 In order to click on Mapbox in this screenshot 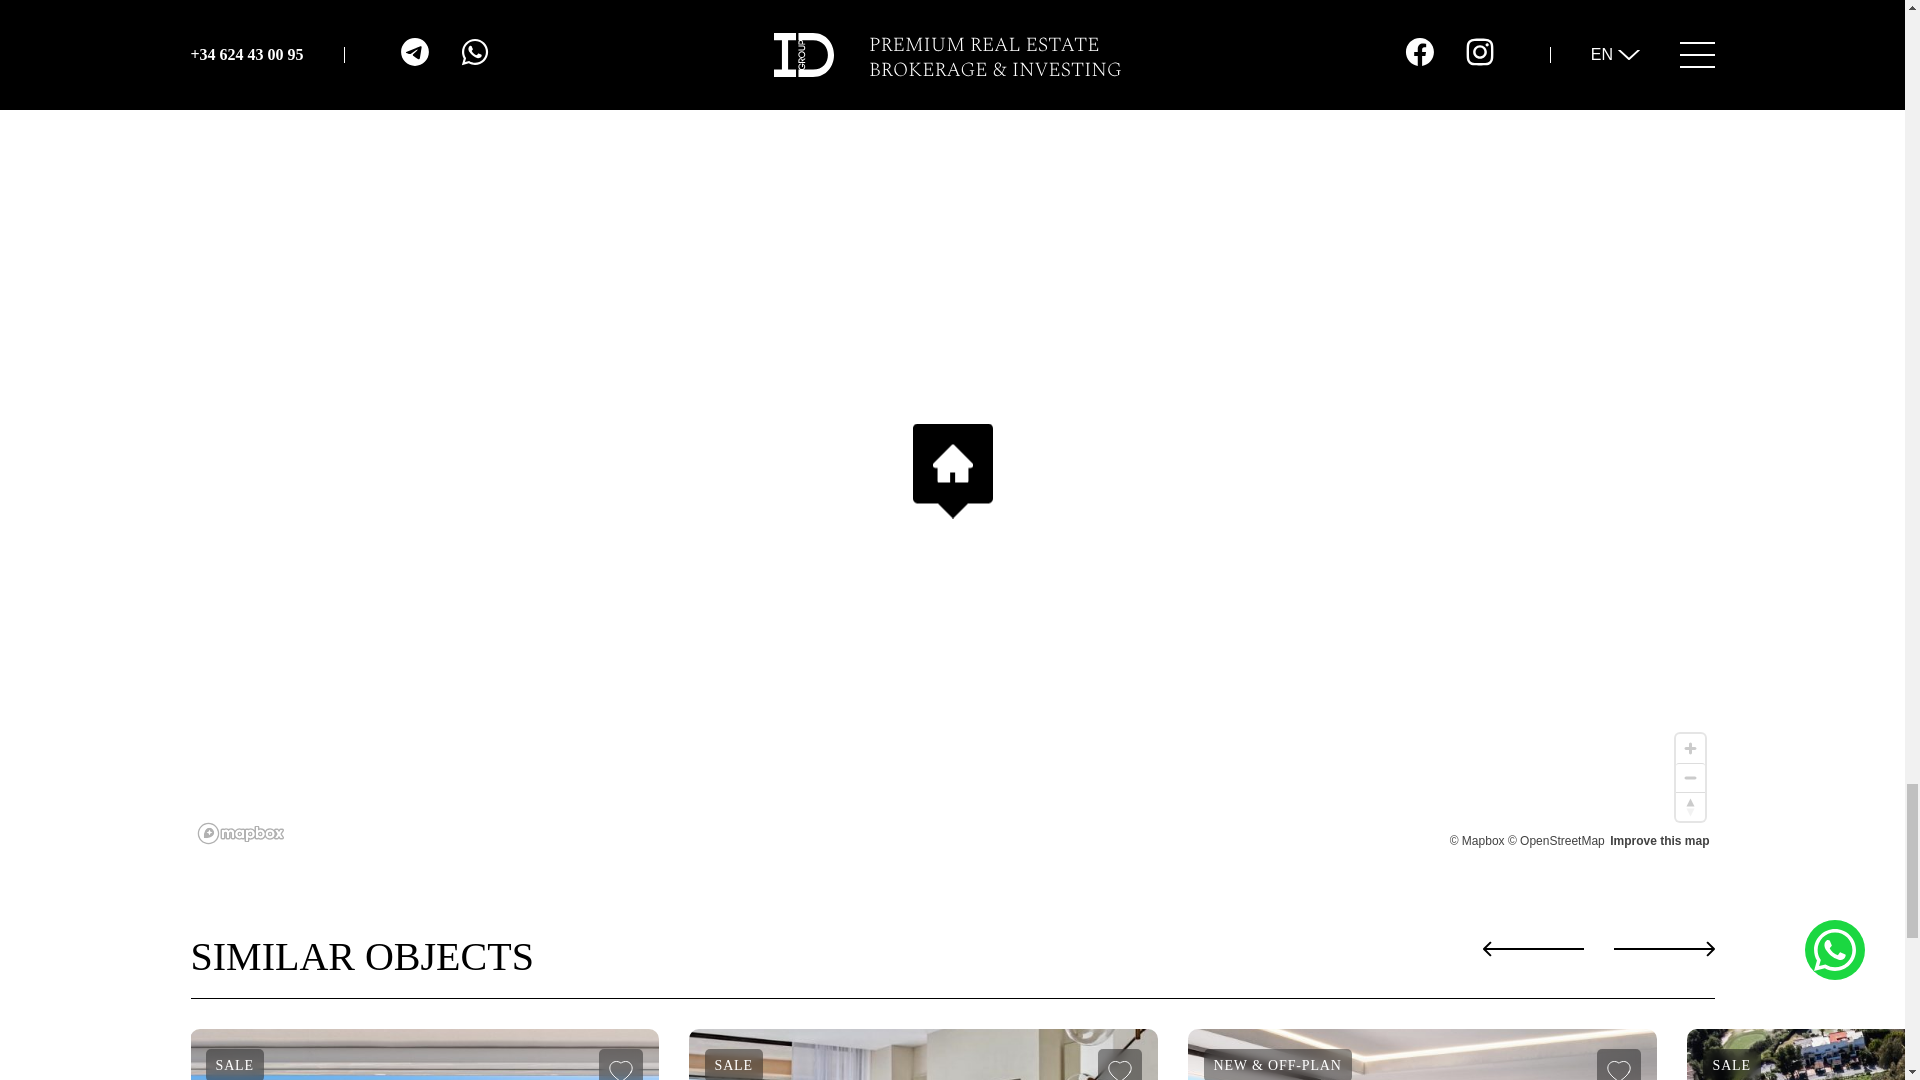, I will do `click(1477, 840)`.